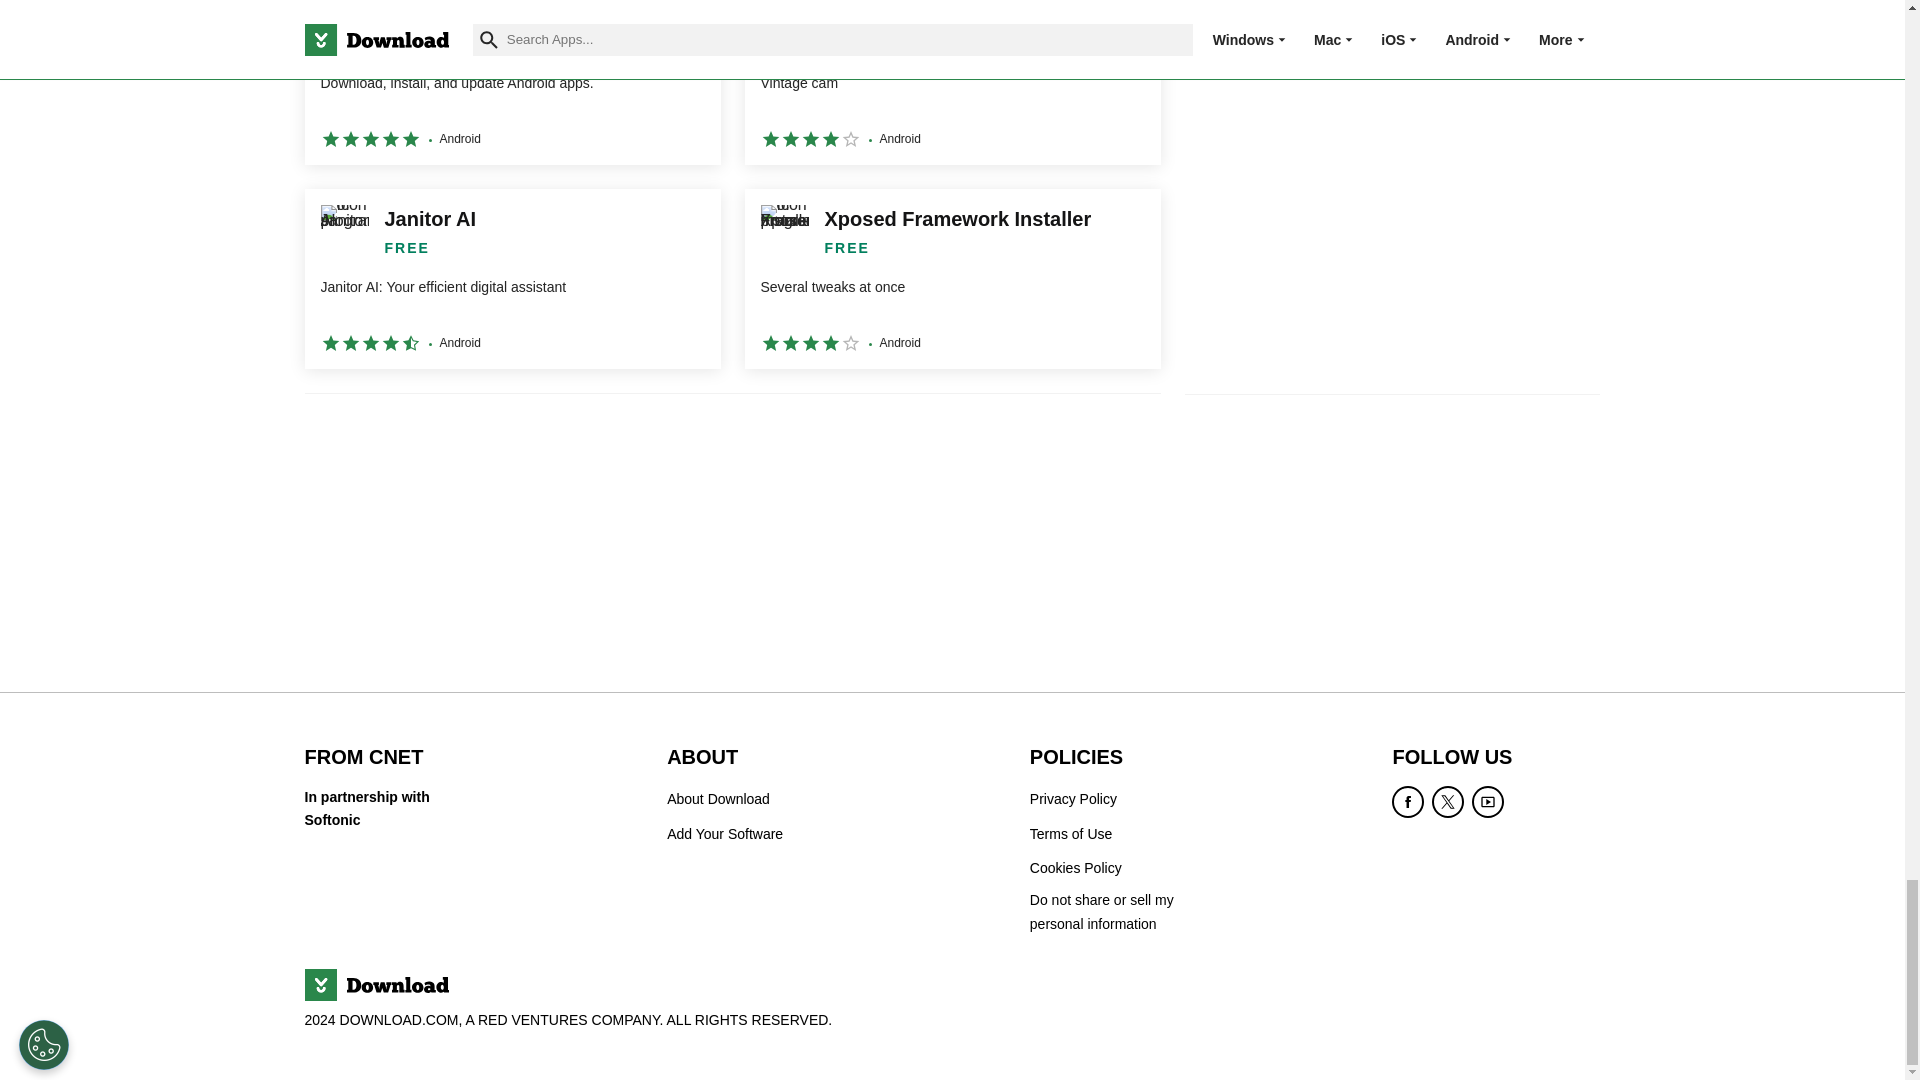  Describe the element at coordinates (1408, 802) in the screenshot. I see `Become a Facebook fan of Download.com` at that location.